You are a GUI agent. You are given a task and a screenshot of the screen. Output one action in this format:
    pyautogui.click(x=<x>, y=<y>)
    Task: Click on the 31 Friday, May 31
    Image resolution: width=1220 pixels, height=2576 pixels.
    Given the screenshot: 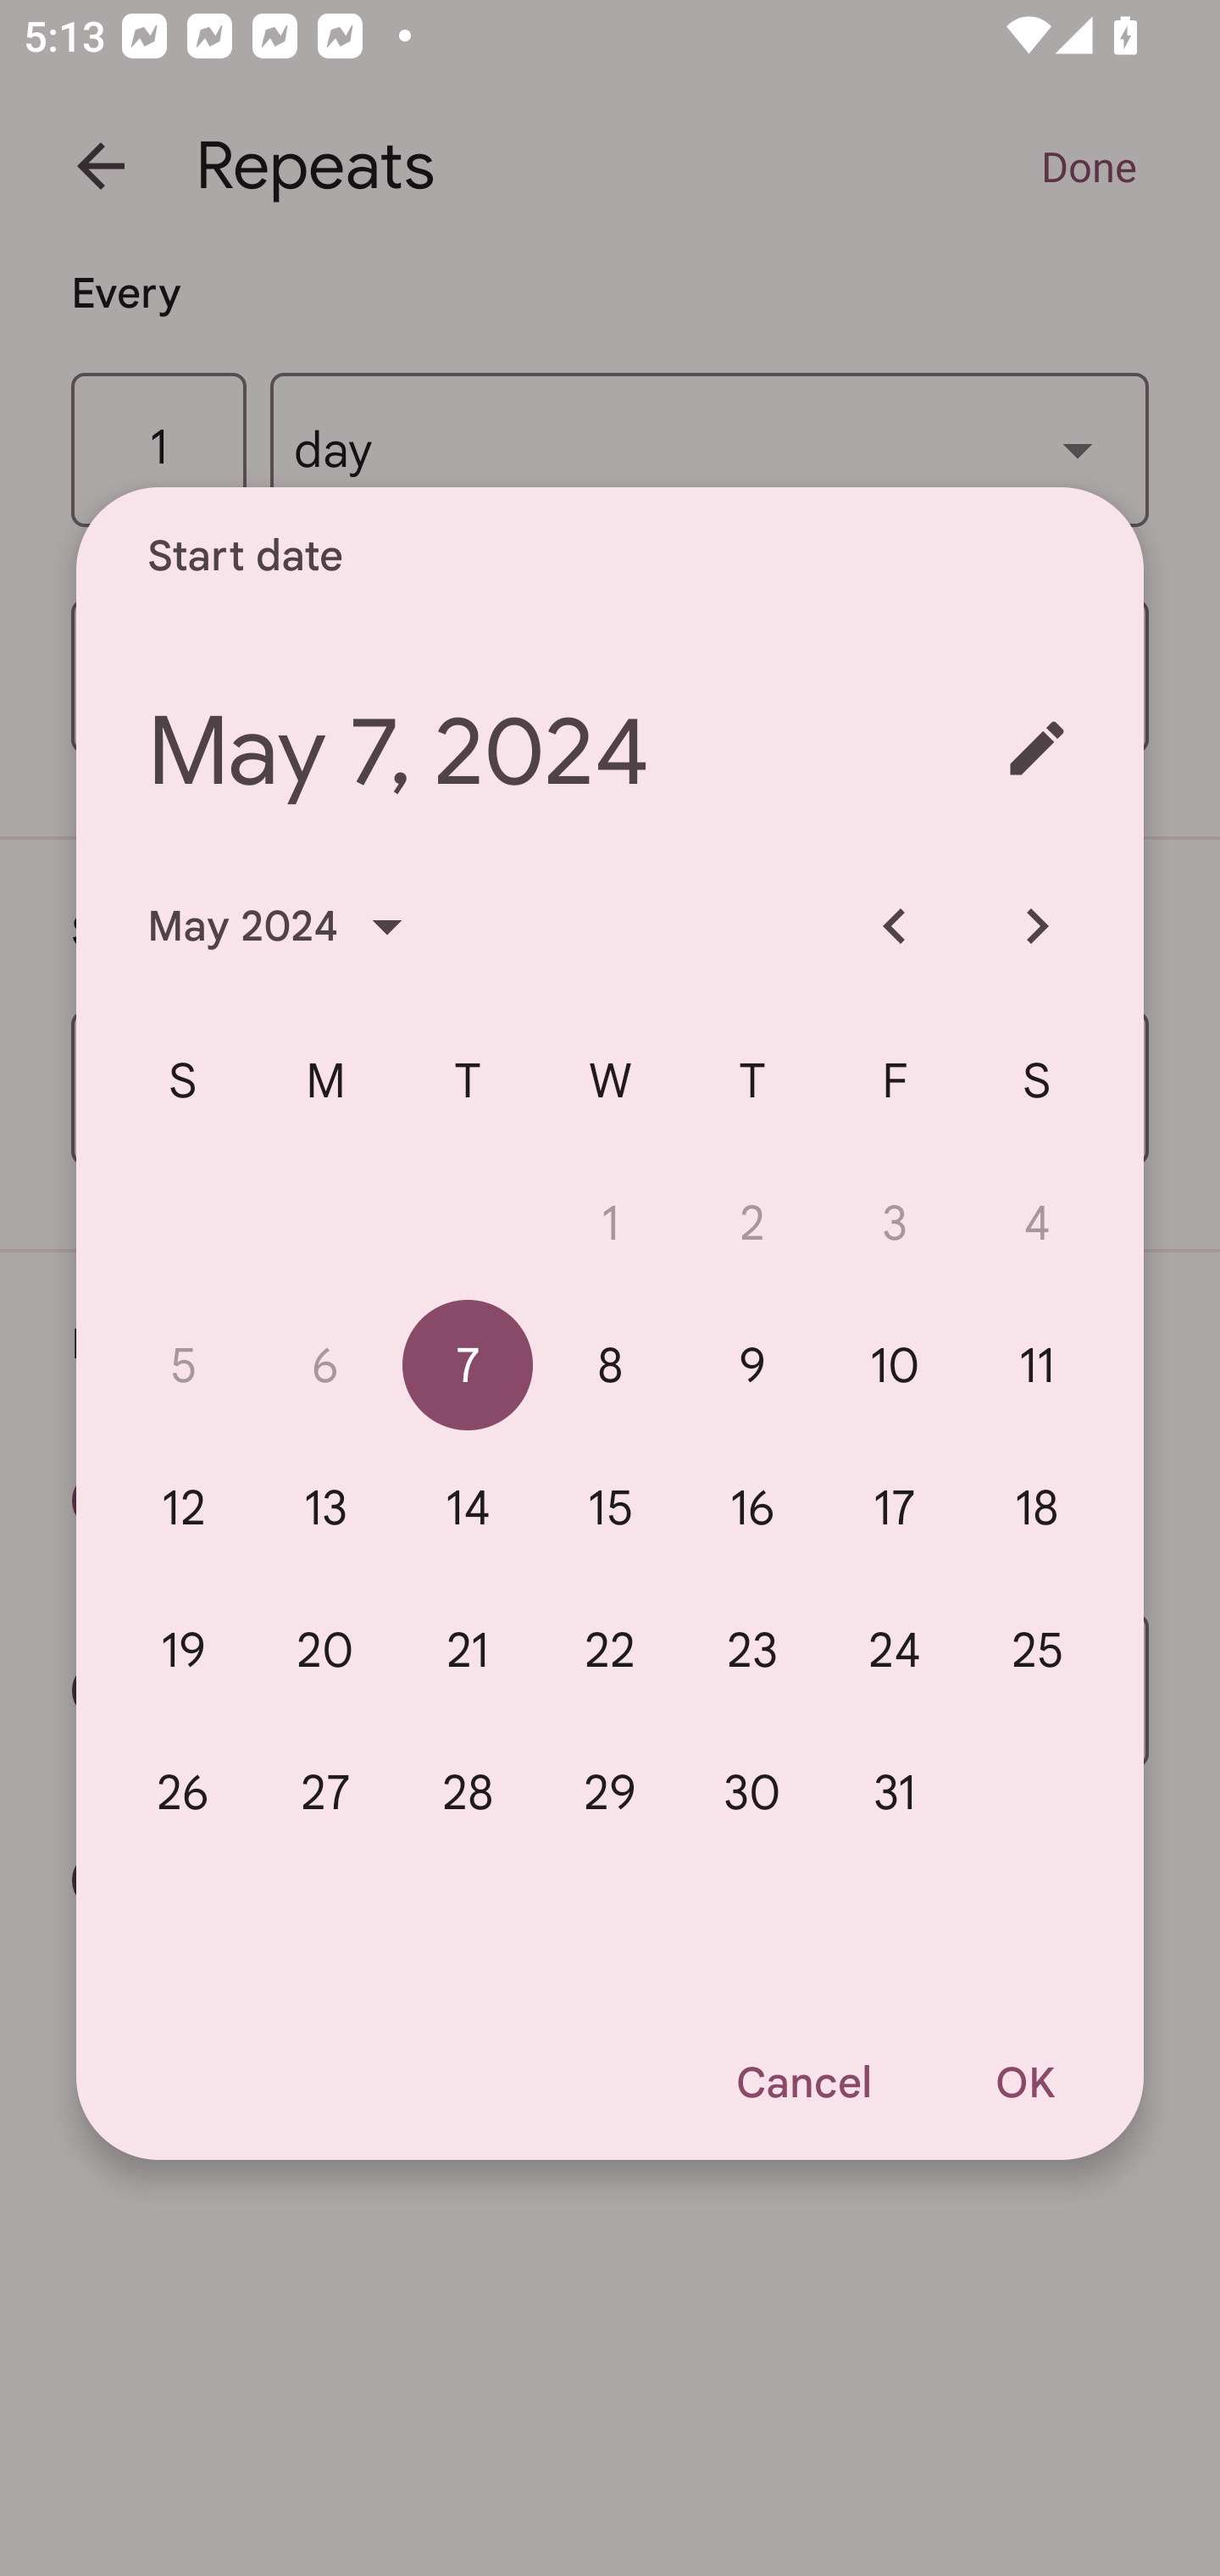 What is the action you would take?
    pyautogui.click(x=895, y=1791)
    